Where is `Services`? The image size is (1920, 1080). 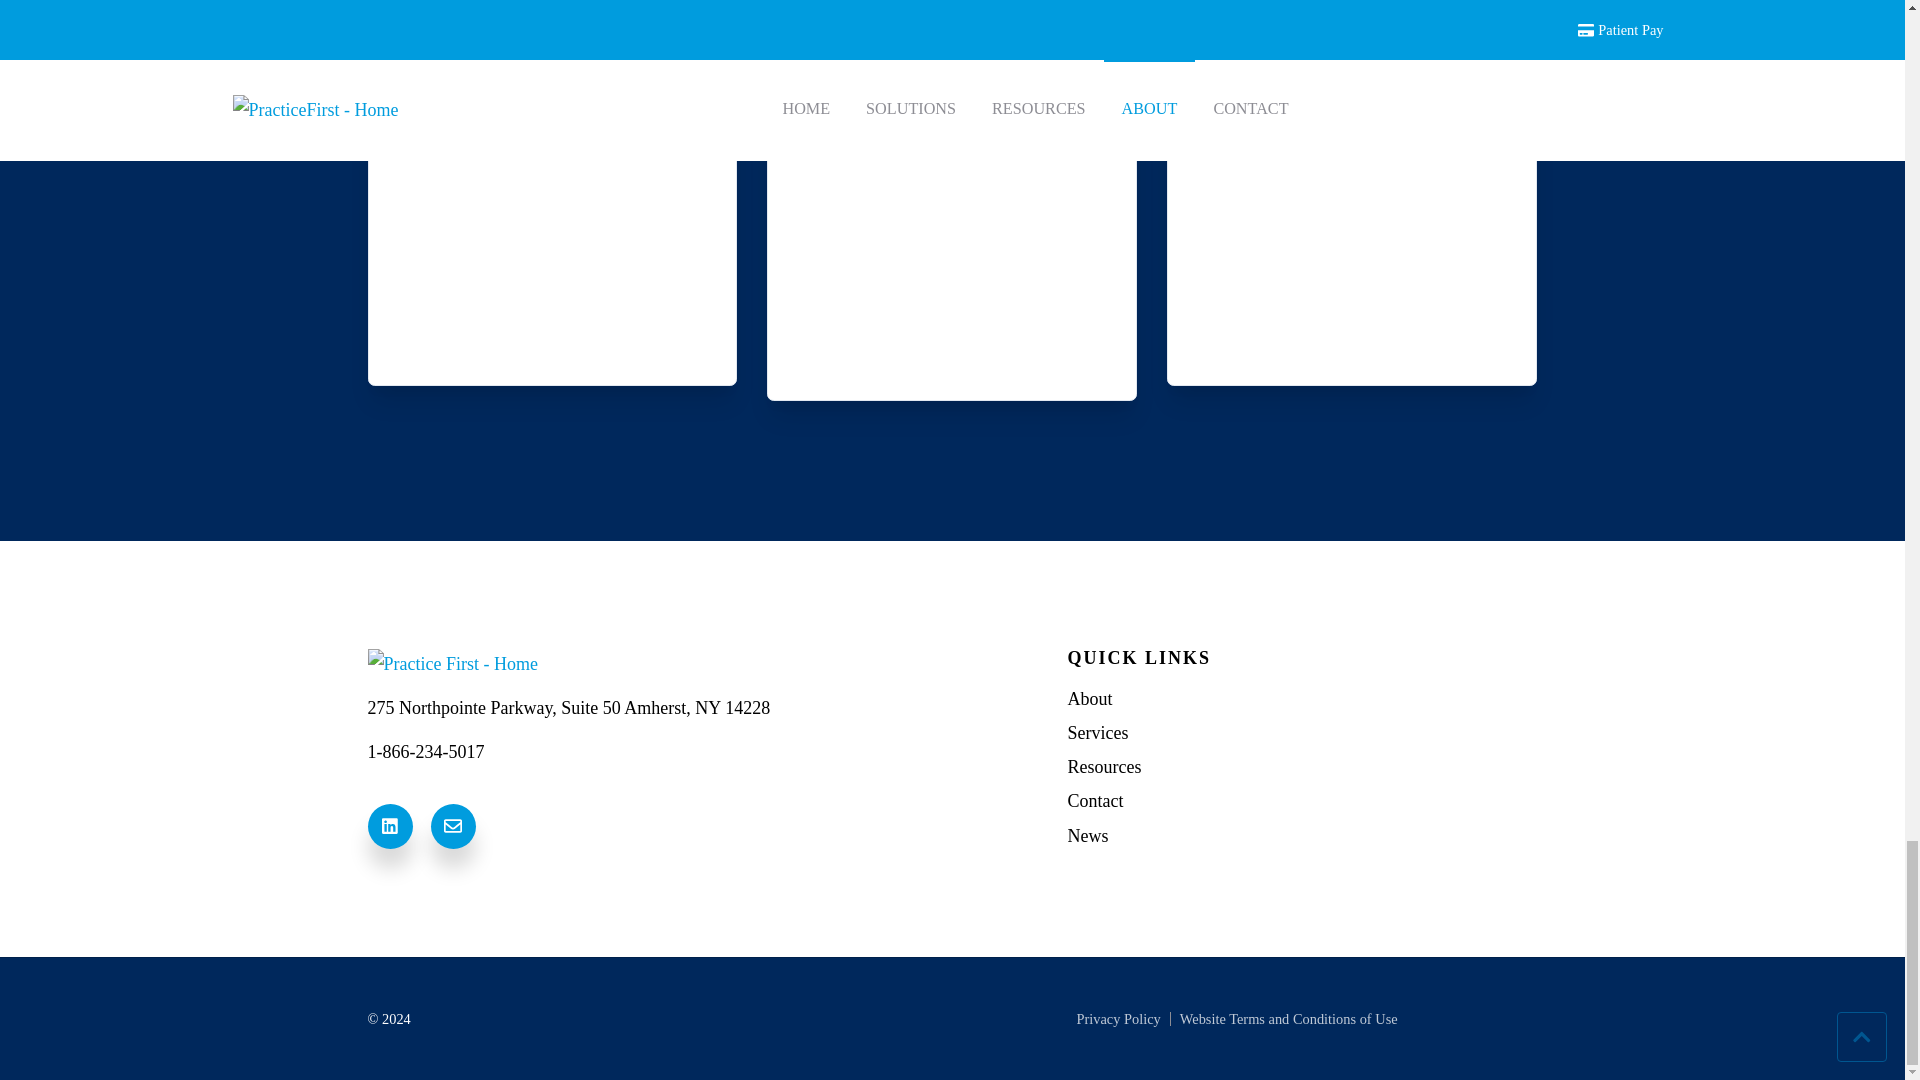
Services is located at coordinates (1302, 734).